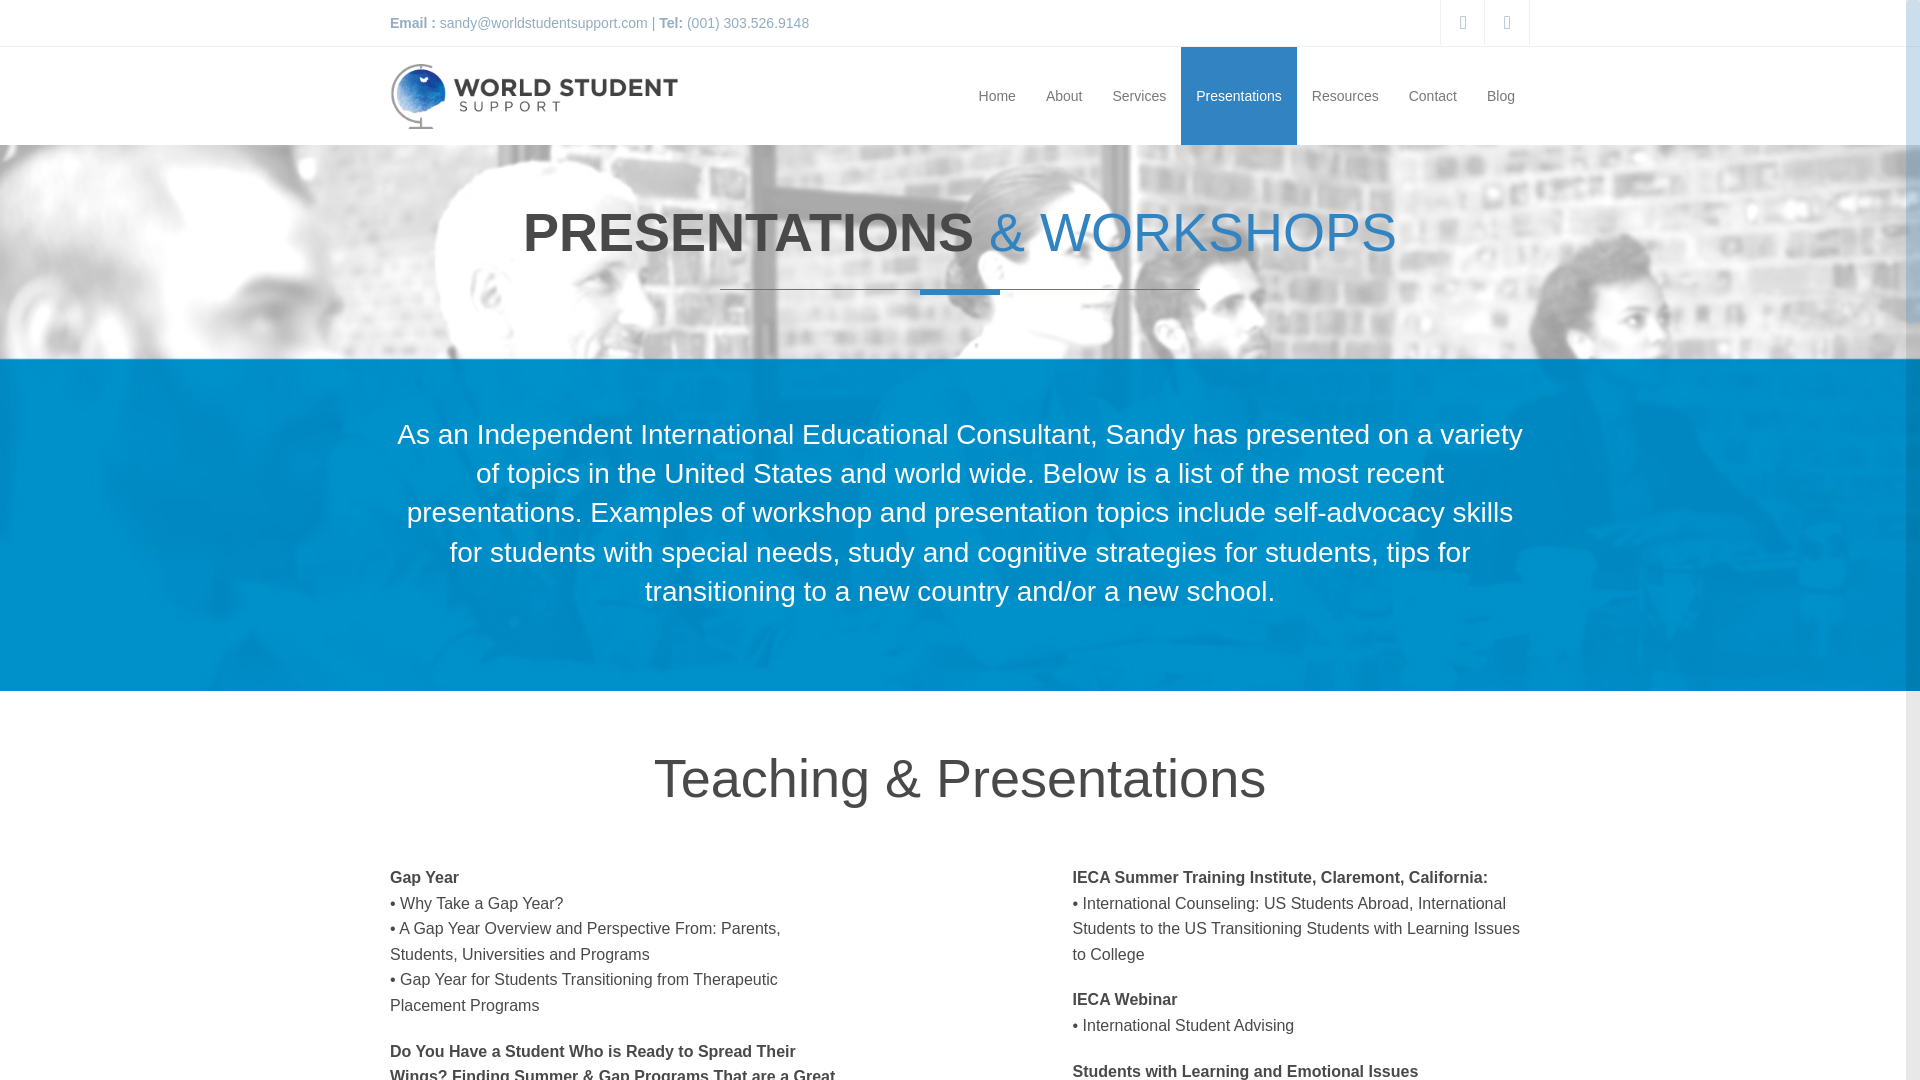  Describe the element at coordinates (1238, 96) in the screenshot. I see `Presentations` at that location.